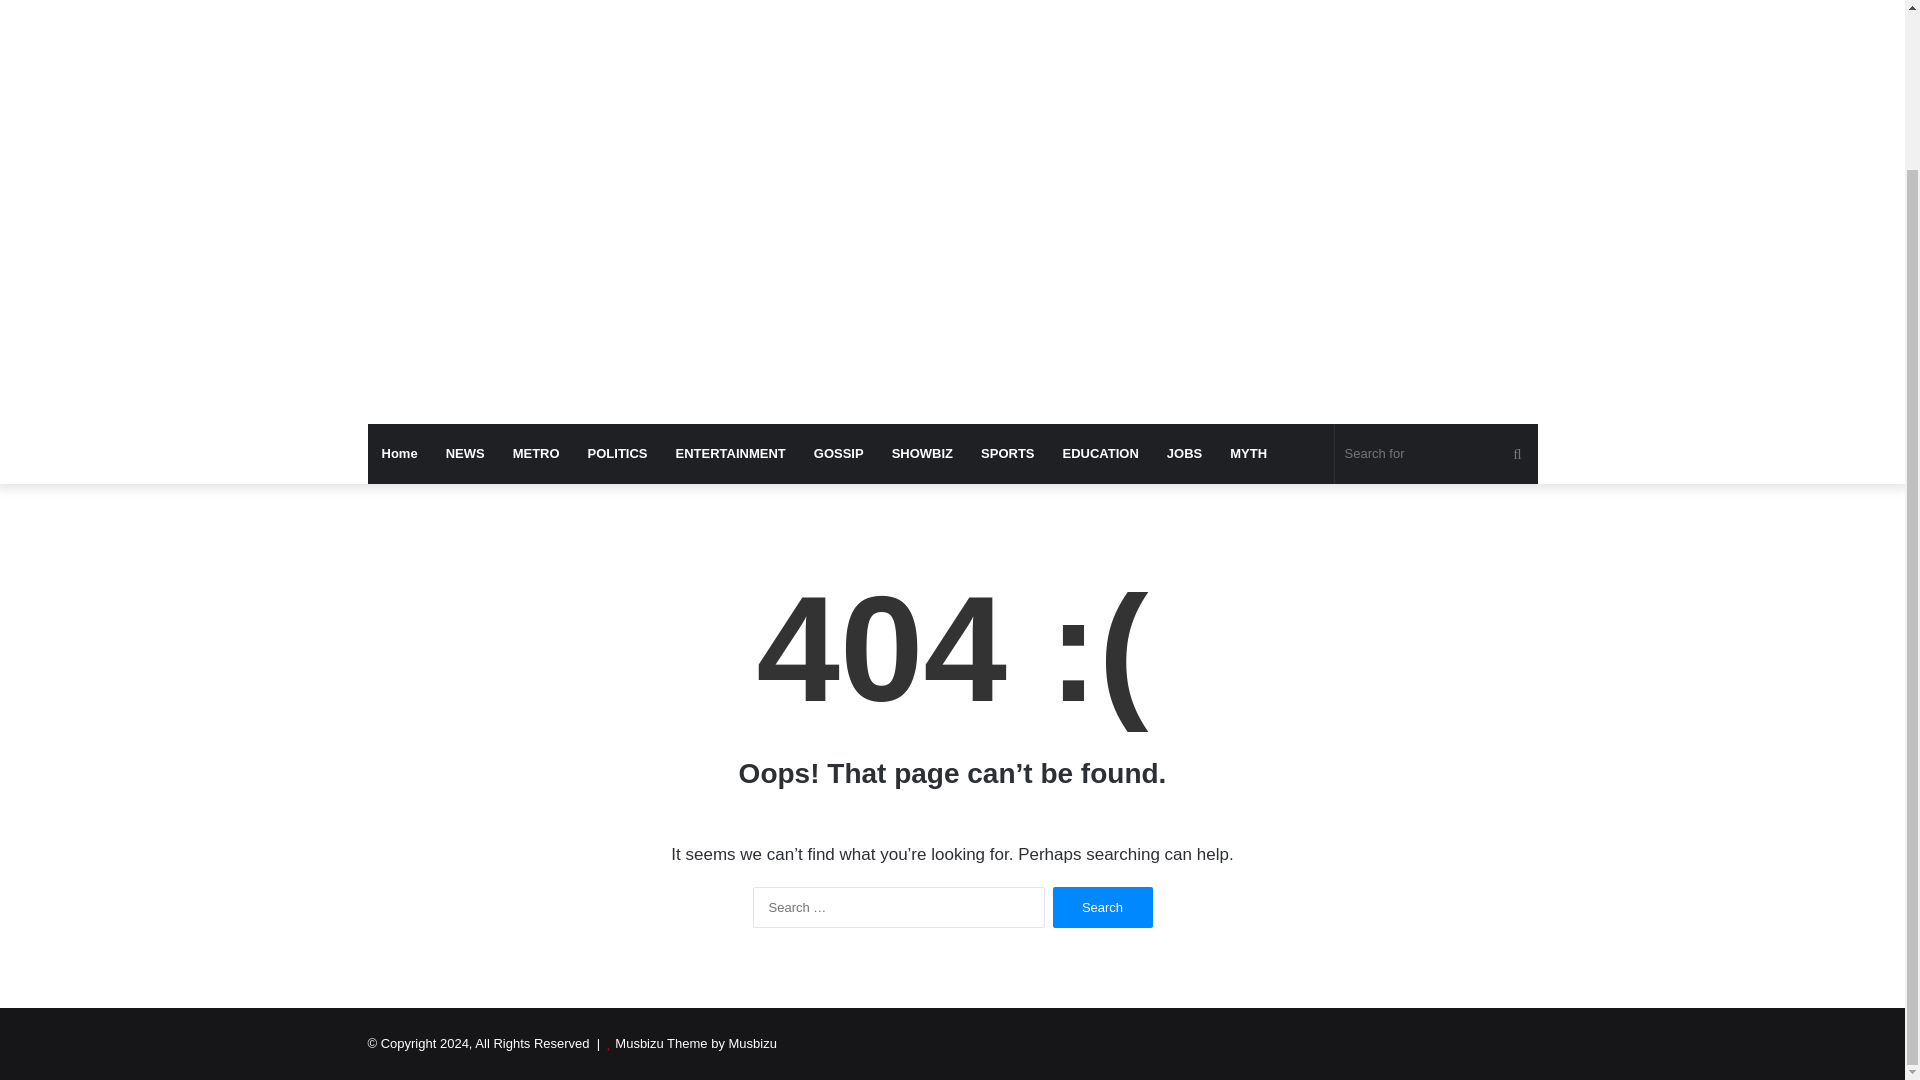  I want to click on Musbizu Theme by Musbizu, so click(696, 1042).